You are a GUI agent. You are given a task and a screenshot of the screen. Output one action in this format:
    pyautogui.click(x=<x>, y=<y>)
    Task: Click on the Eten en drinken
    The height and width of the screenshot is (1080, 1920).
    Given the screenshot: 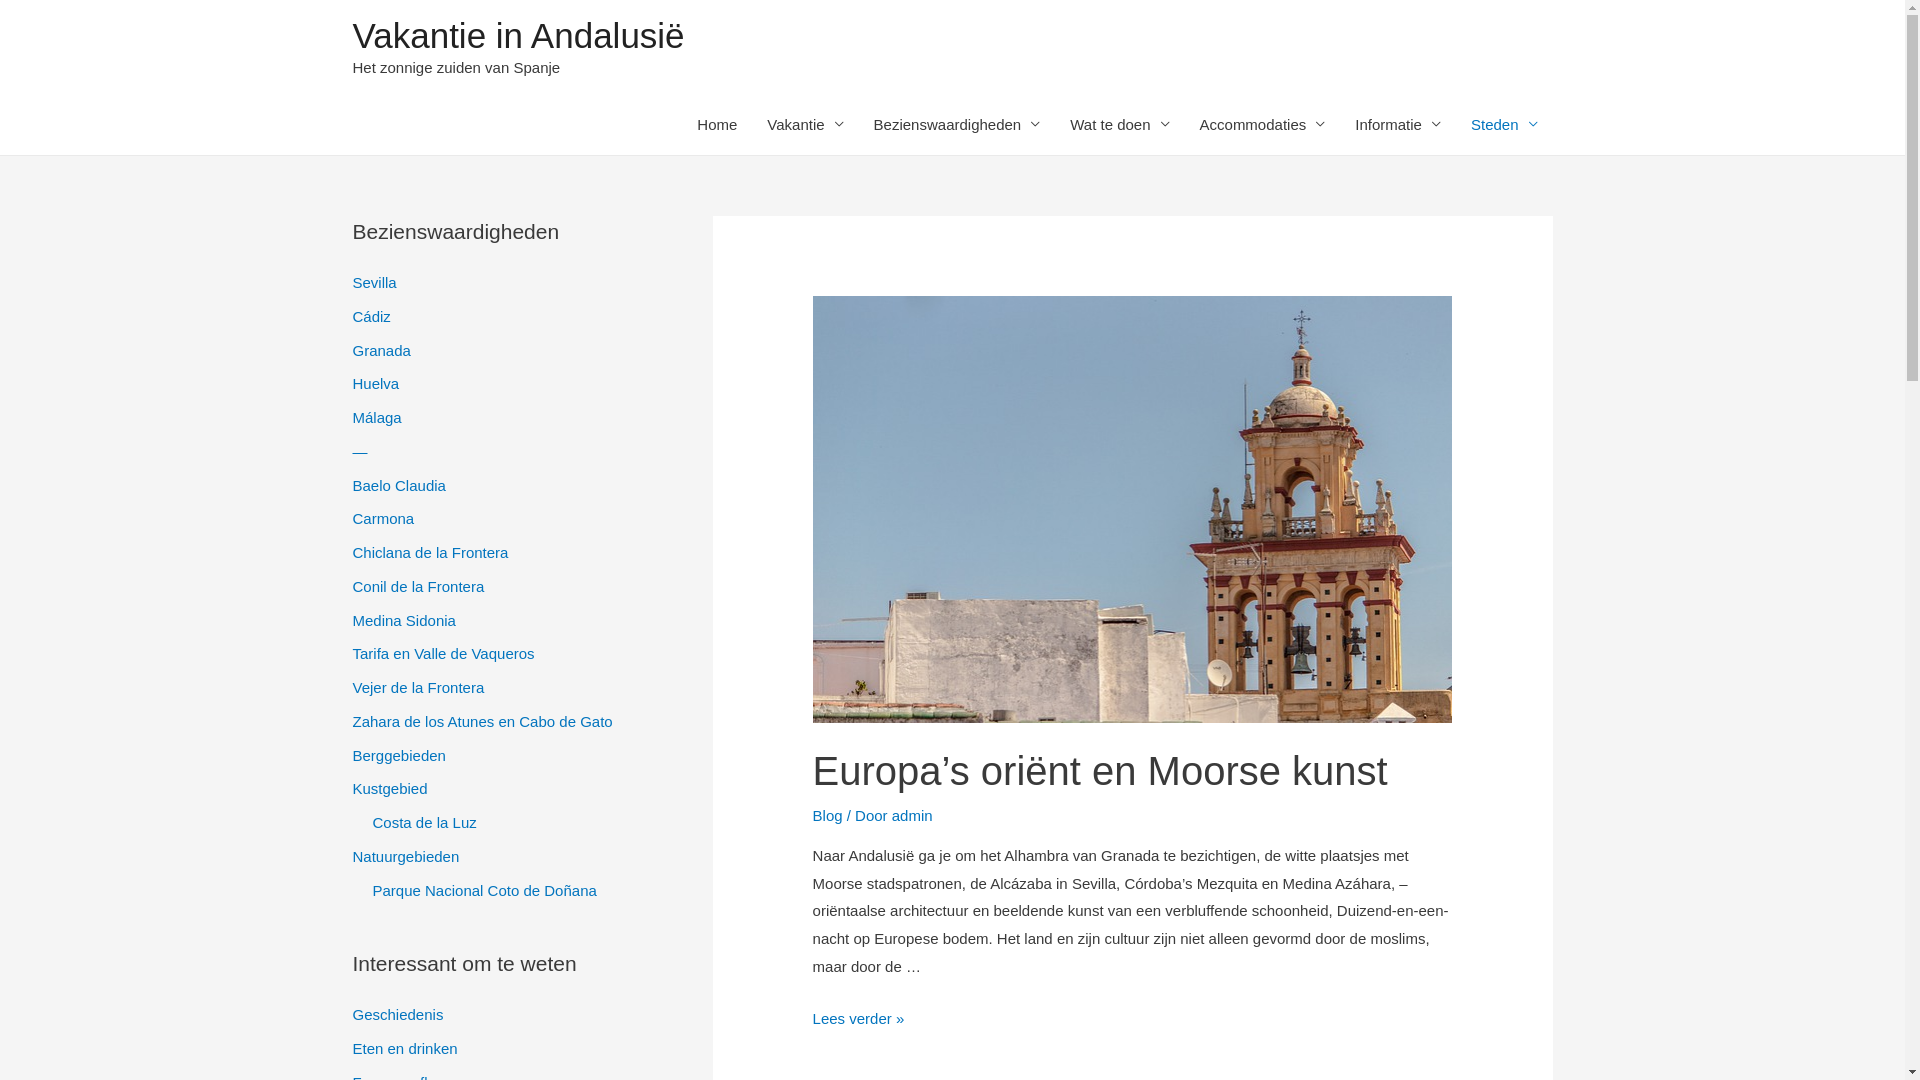 What is the action you would take?
    pyautogui.click(x=404, y=1048)
    